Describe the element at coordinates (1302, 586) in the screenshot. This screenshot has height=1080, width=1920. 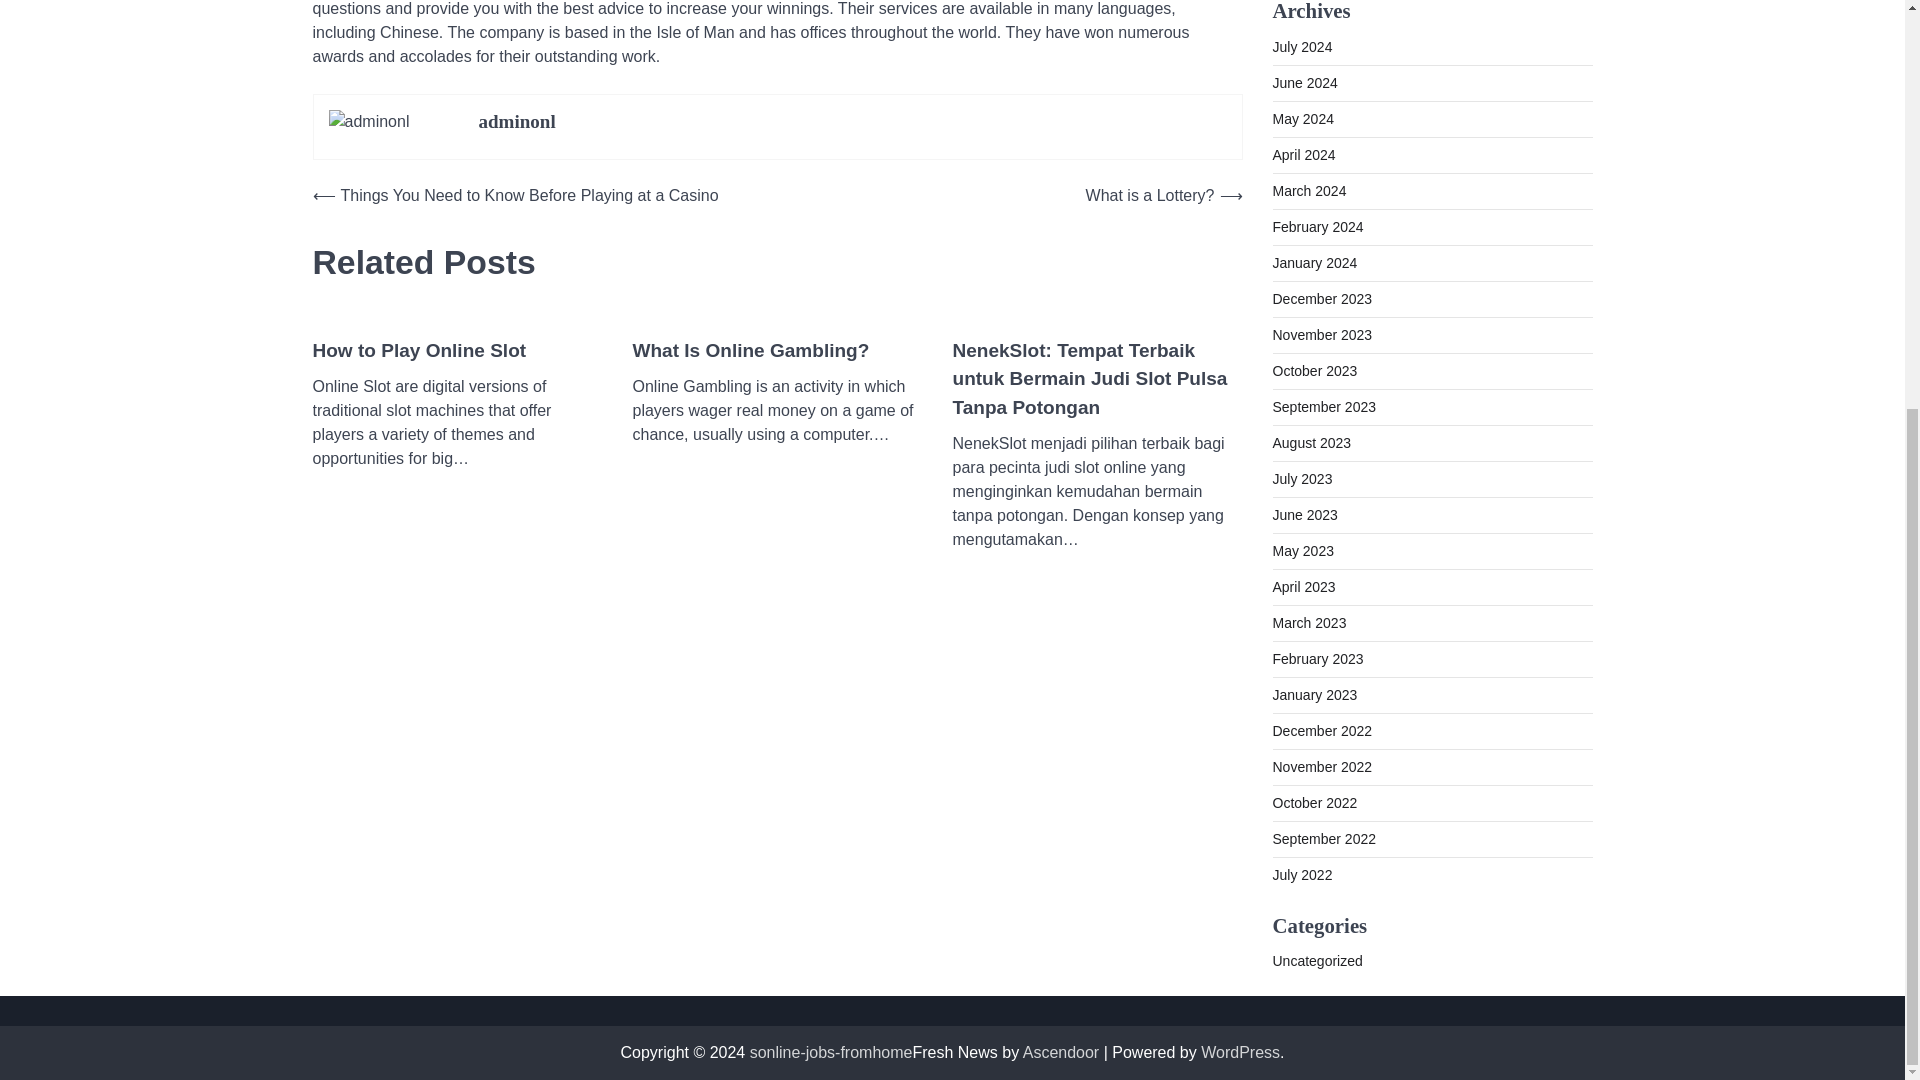
I see `April 2023` at that location.